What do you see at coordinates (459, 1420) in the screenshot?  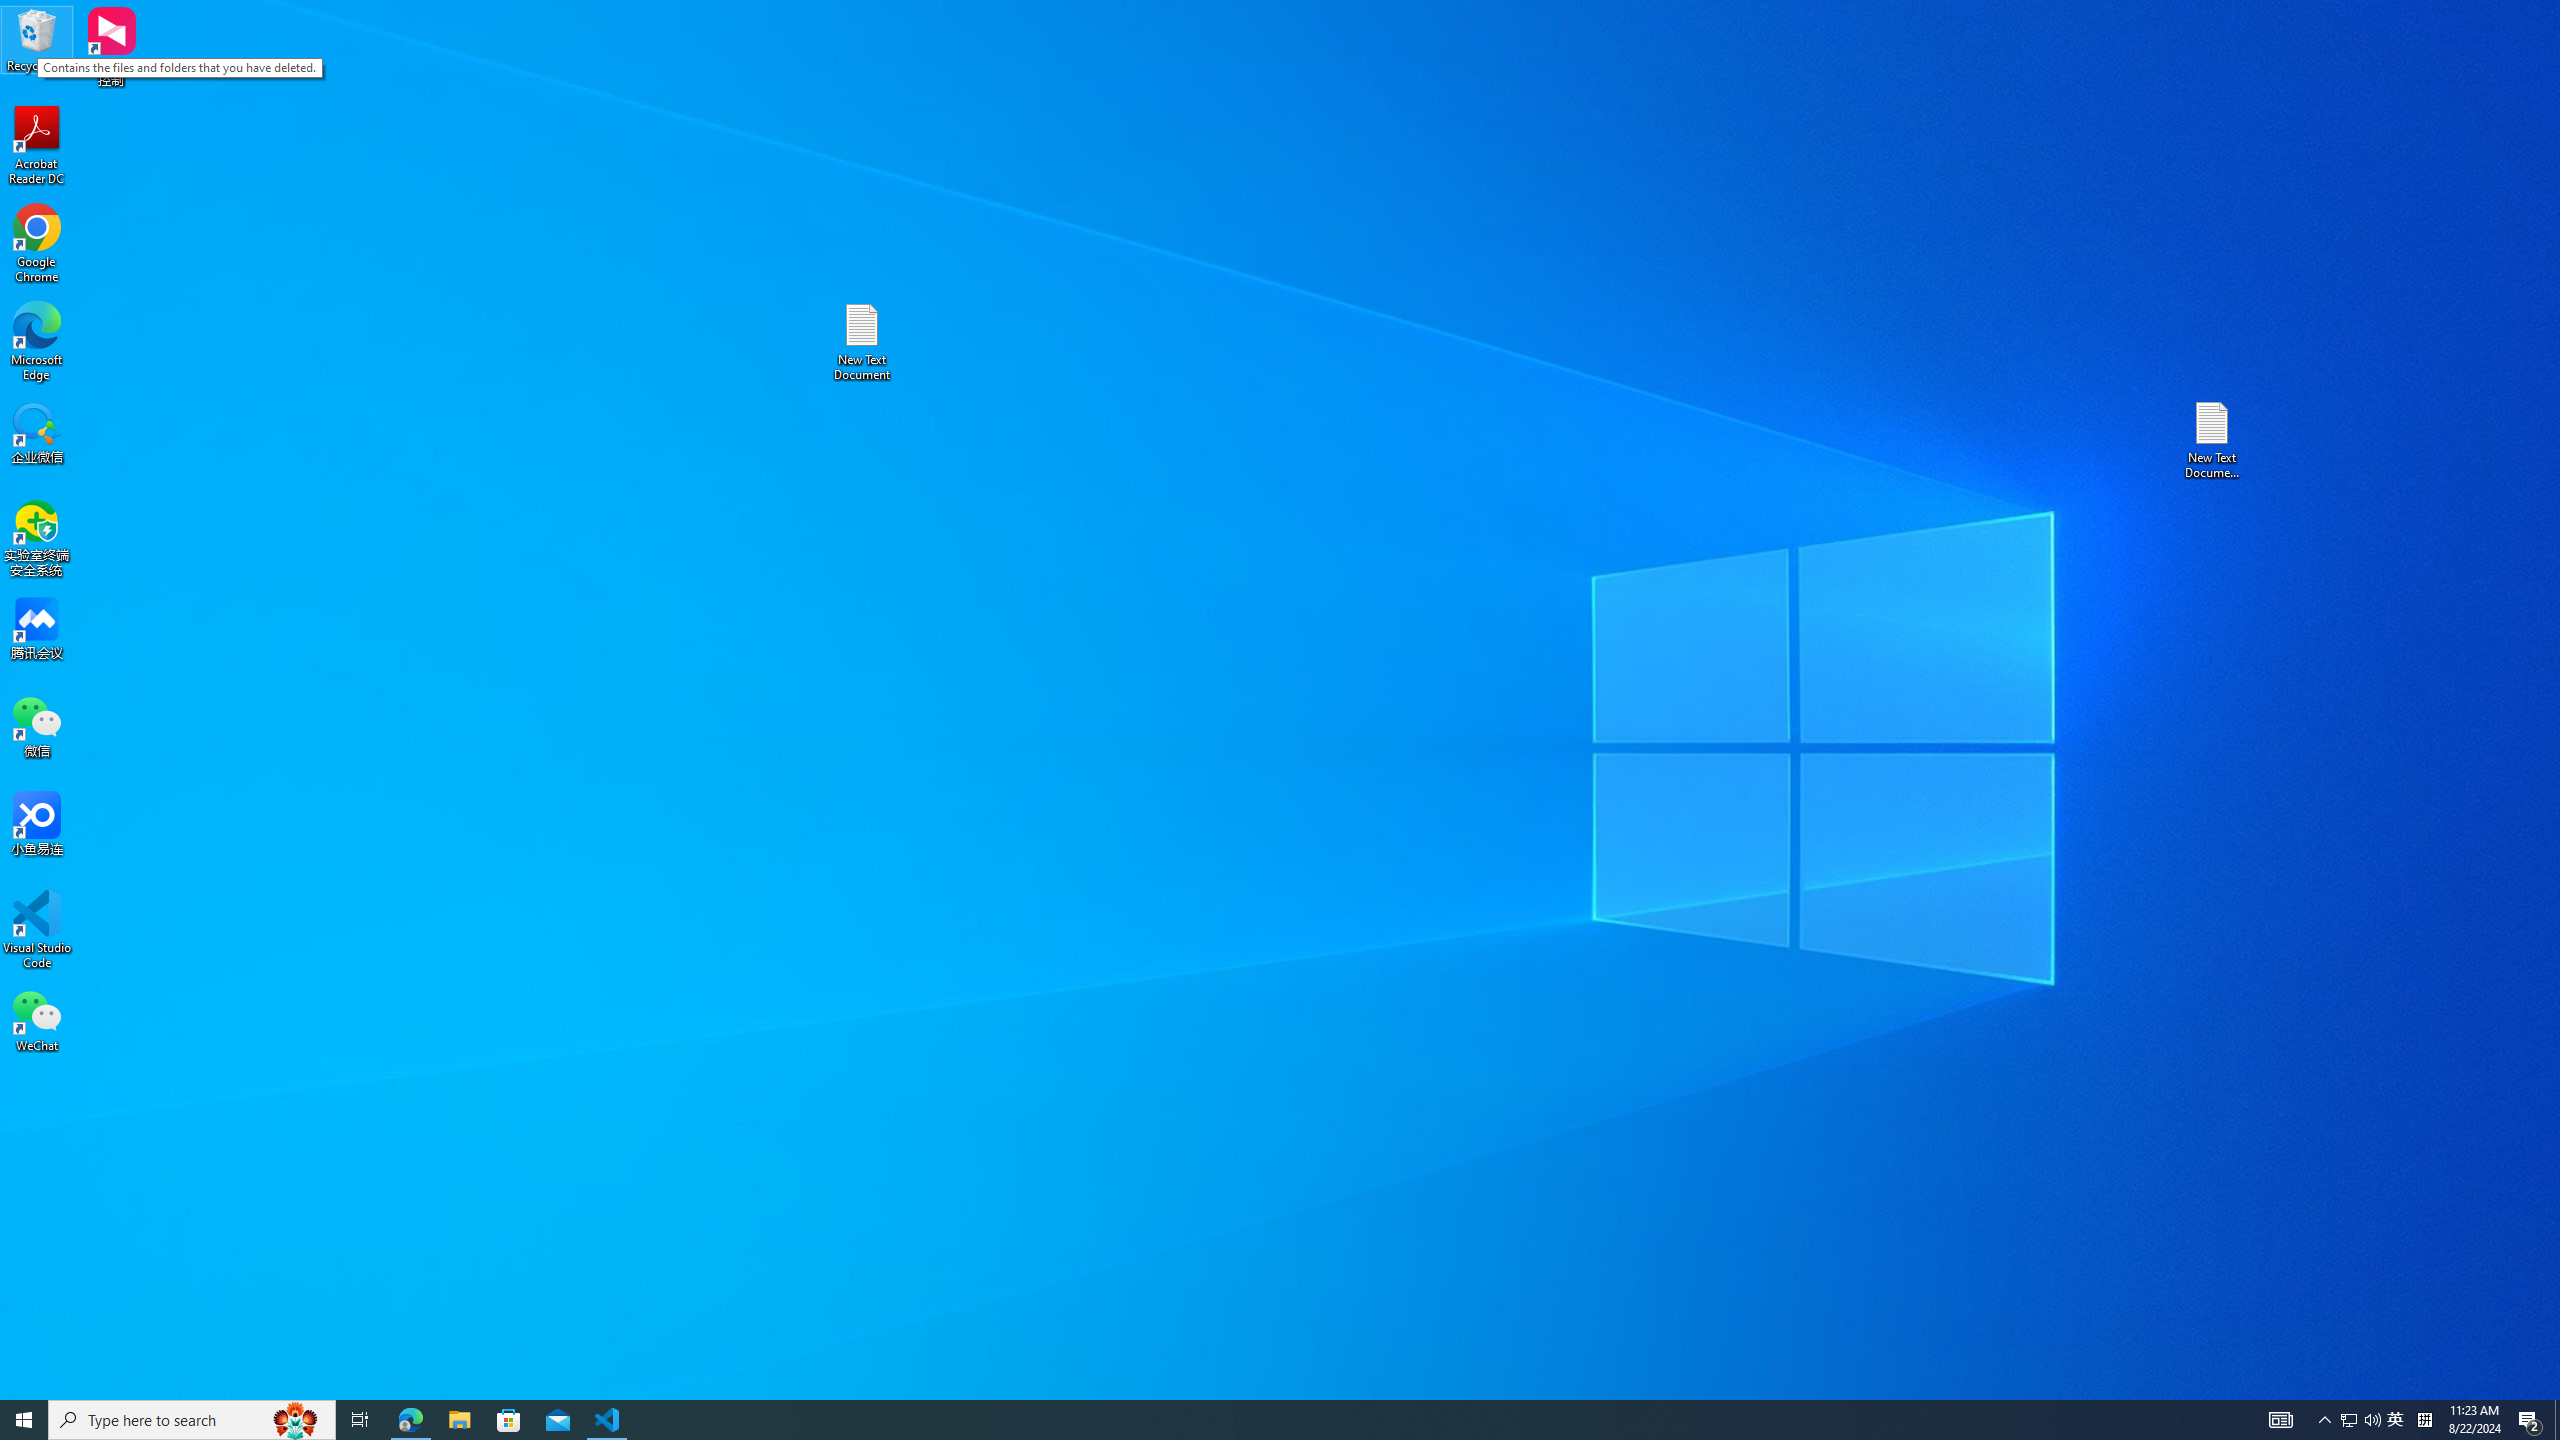 I see `File Explorer` at bounding box center [459, 1420].